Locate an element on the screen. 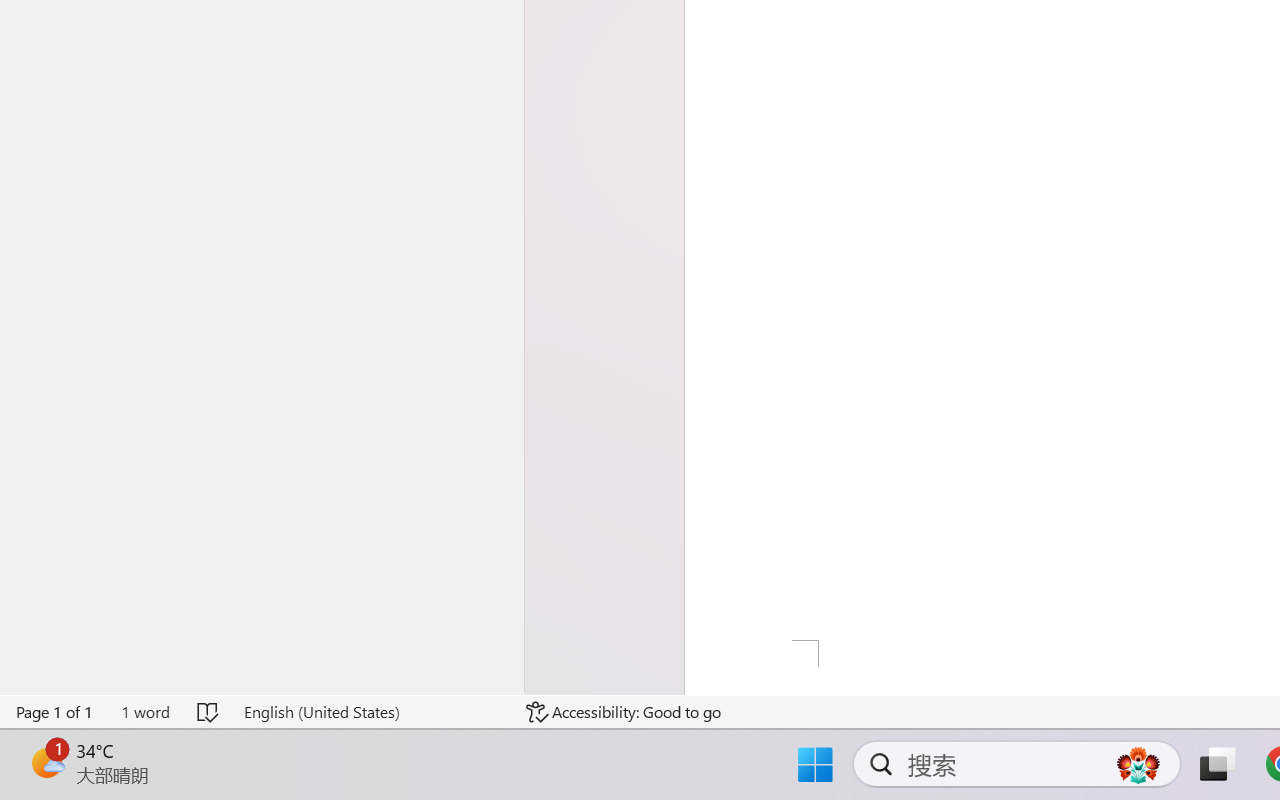 The image size is (1280, 800). Language English (United States) is located at coordinates (370, 712).